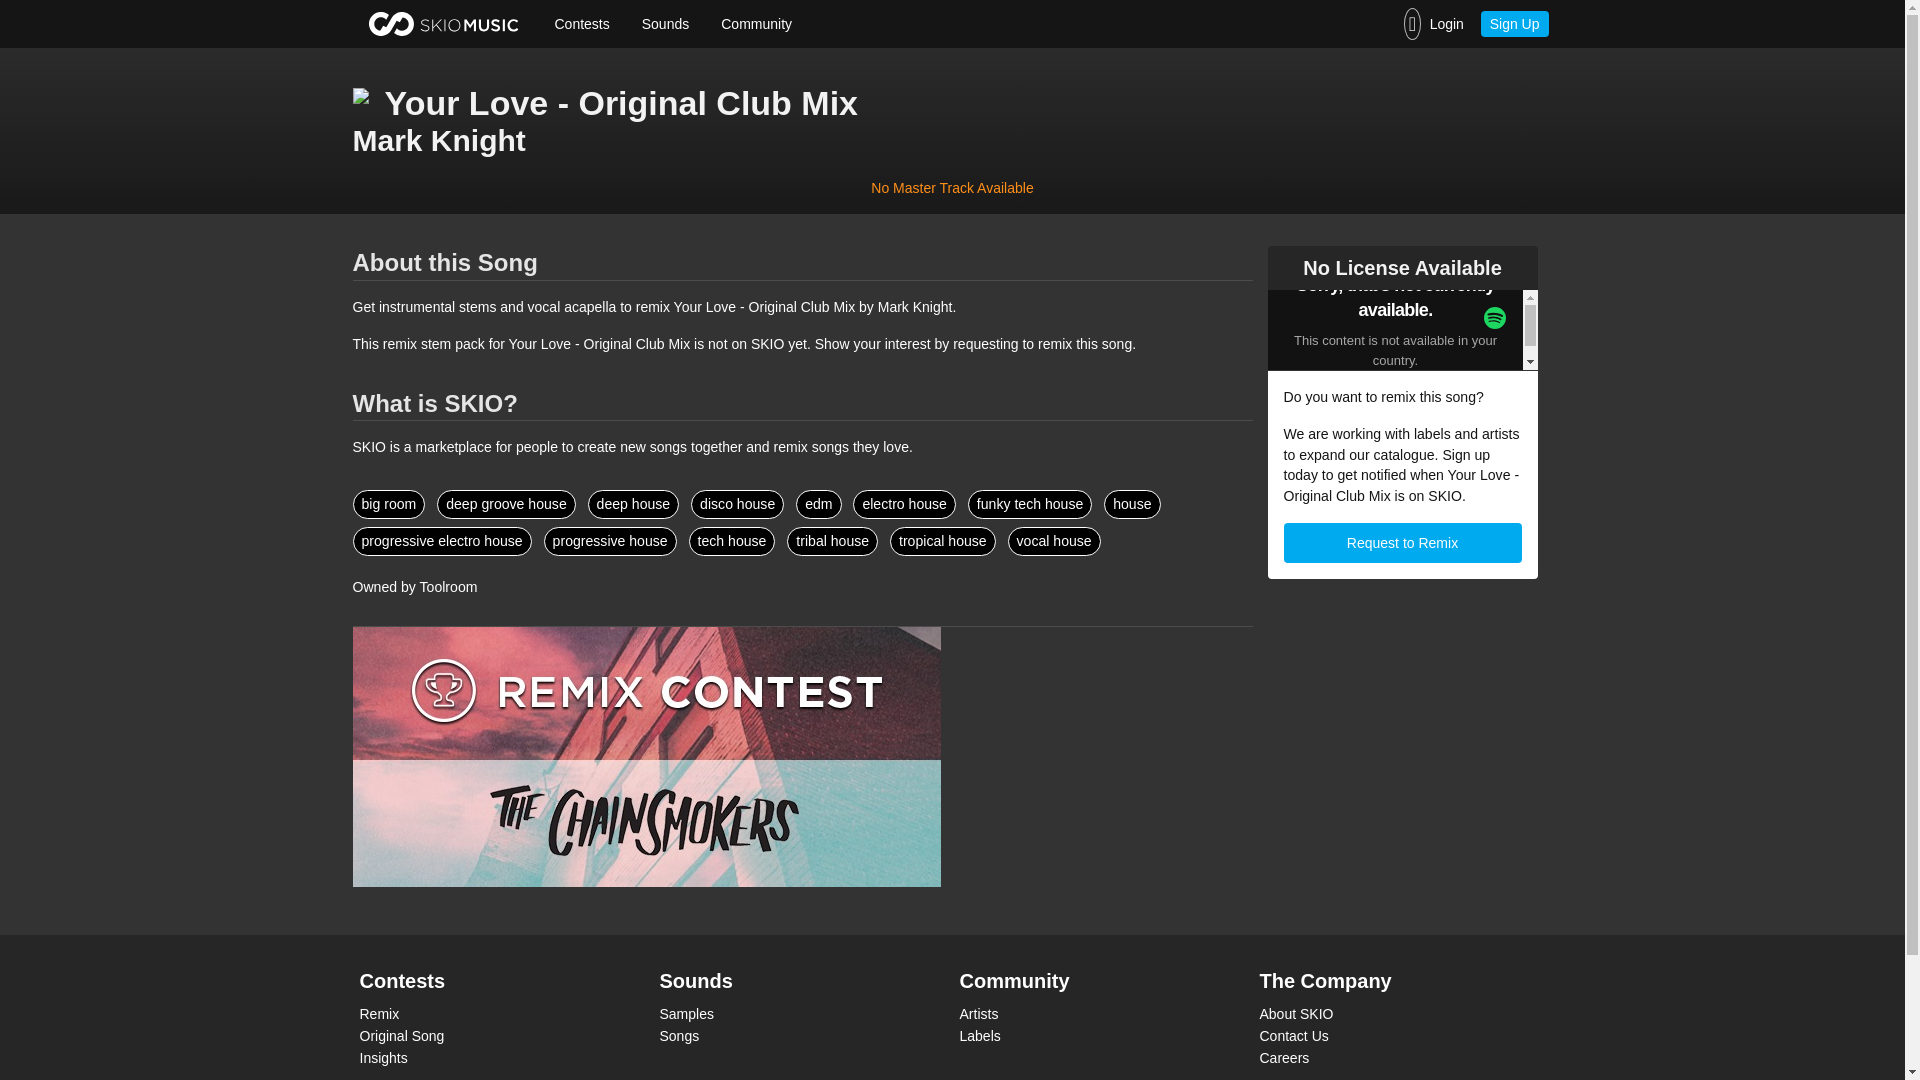 The image size is (1920, 1080). I want to click on deep groove house, so click(506, 504).